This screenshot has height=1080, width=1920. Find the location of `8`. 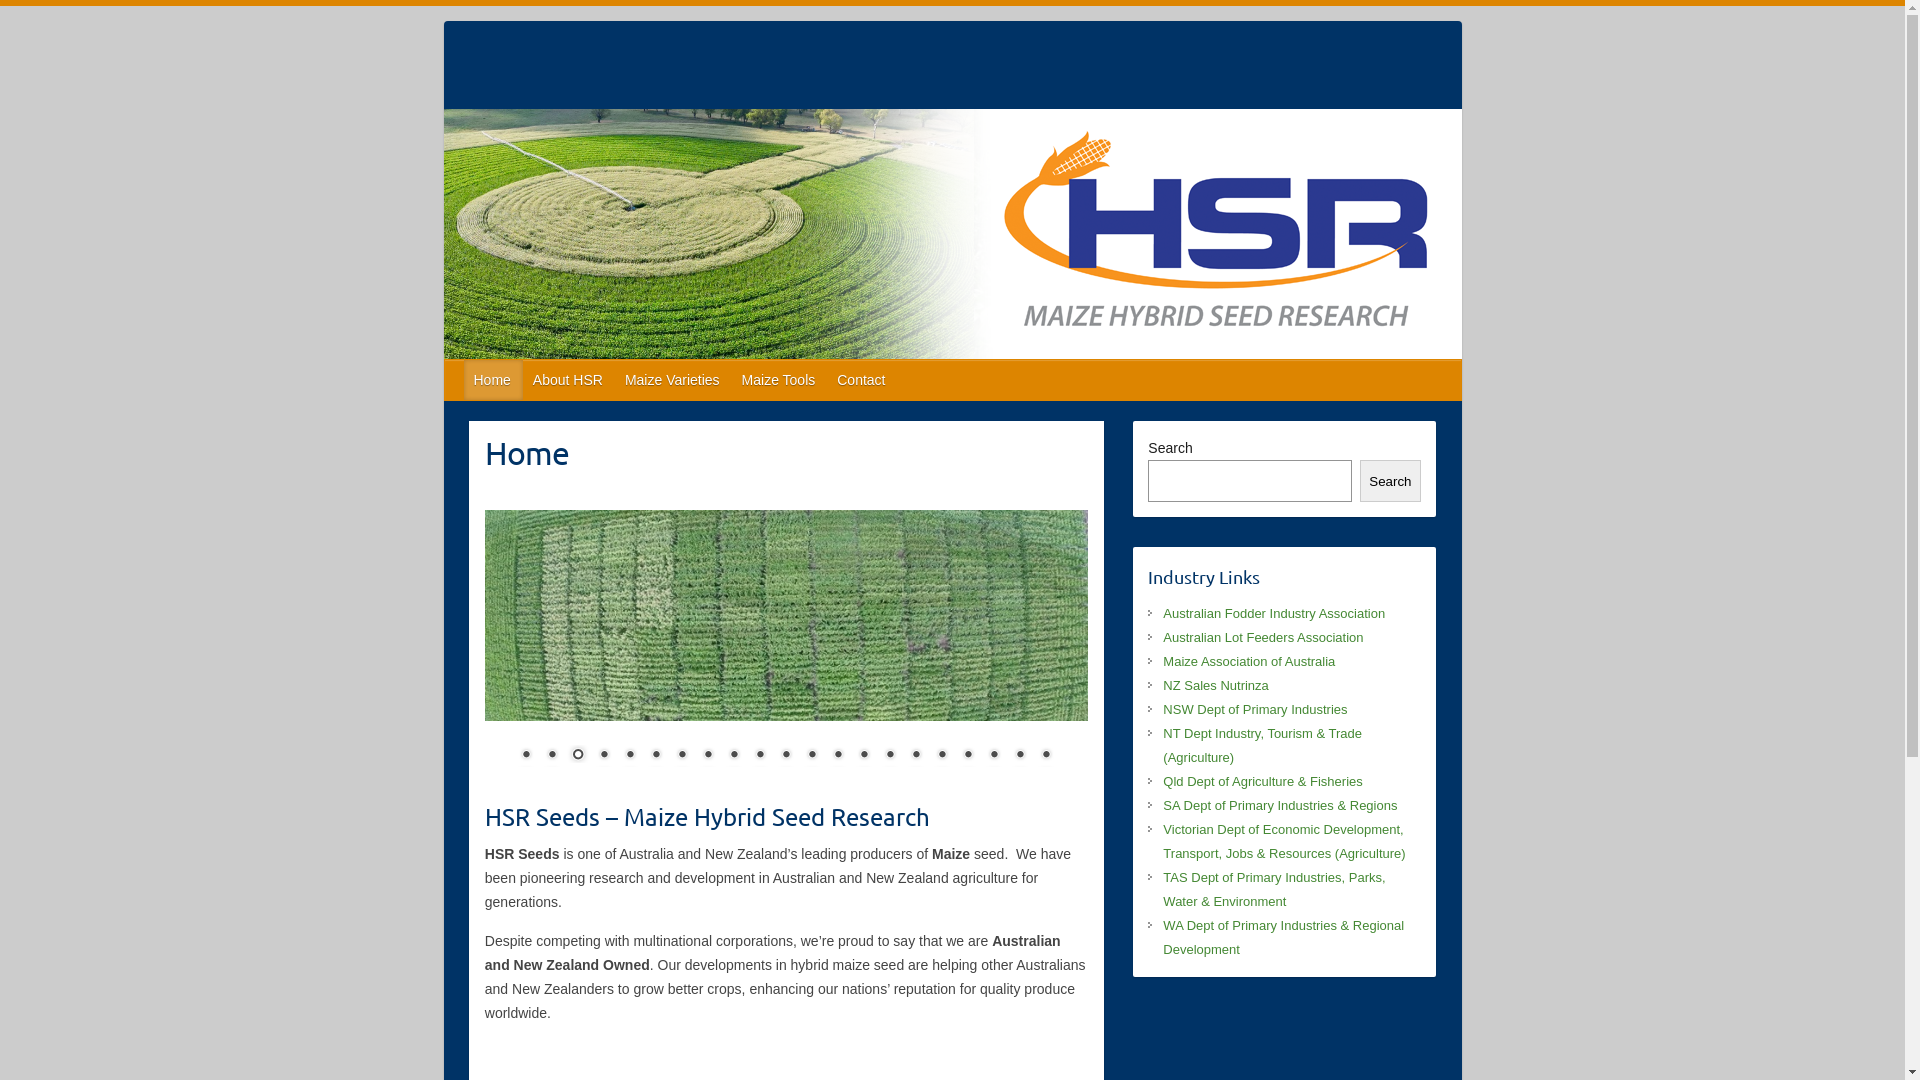

8 is located at coordinates (708, 756).